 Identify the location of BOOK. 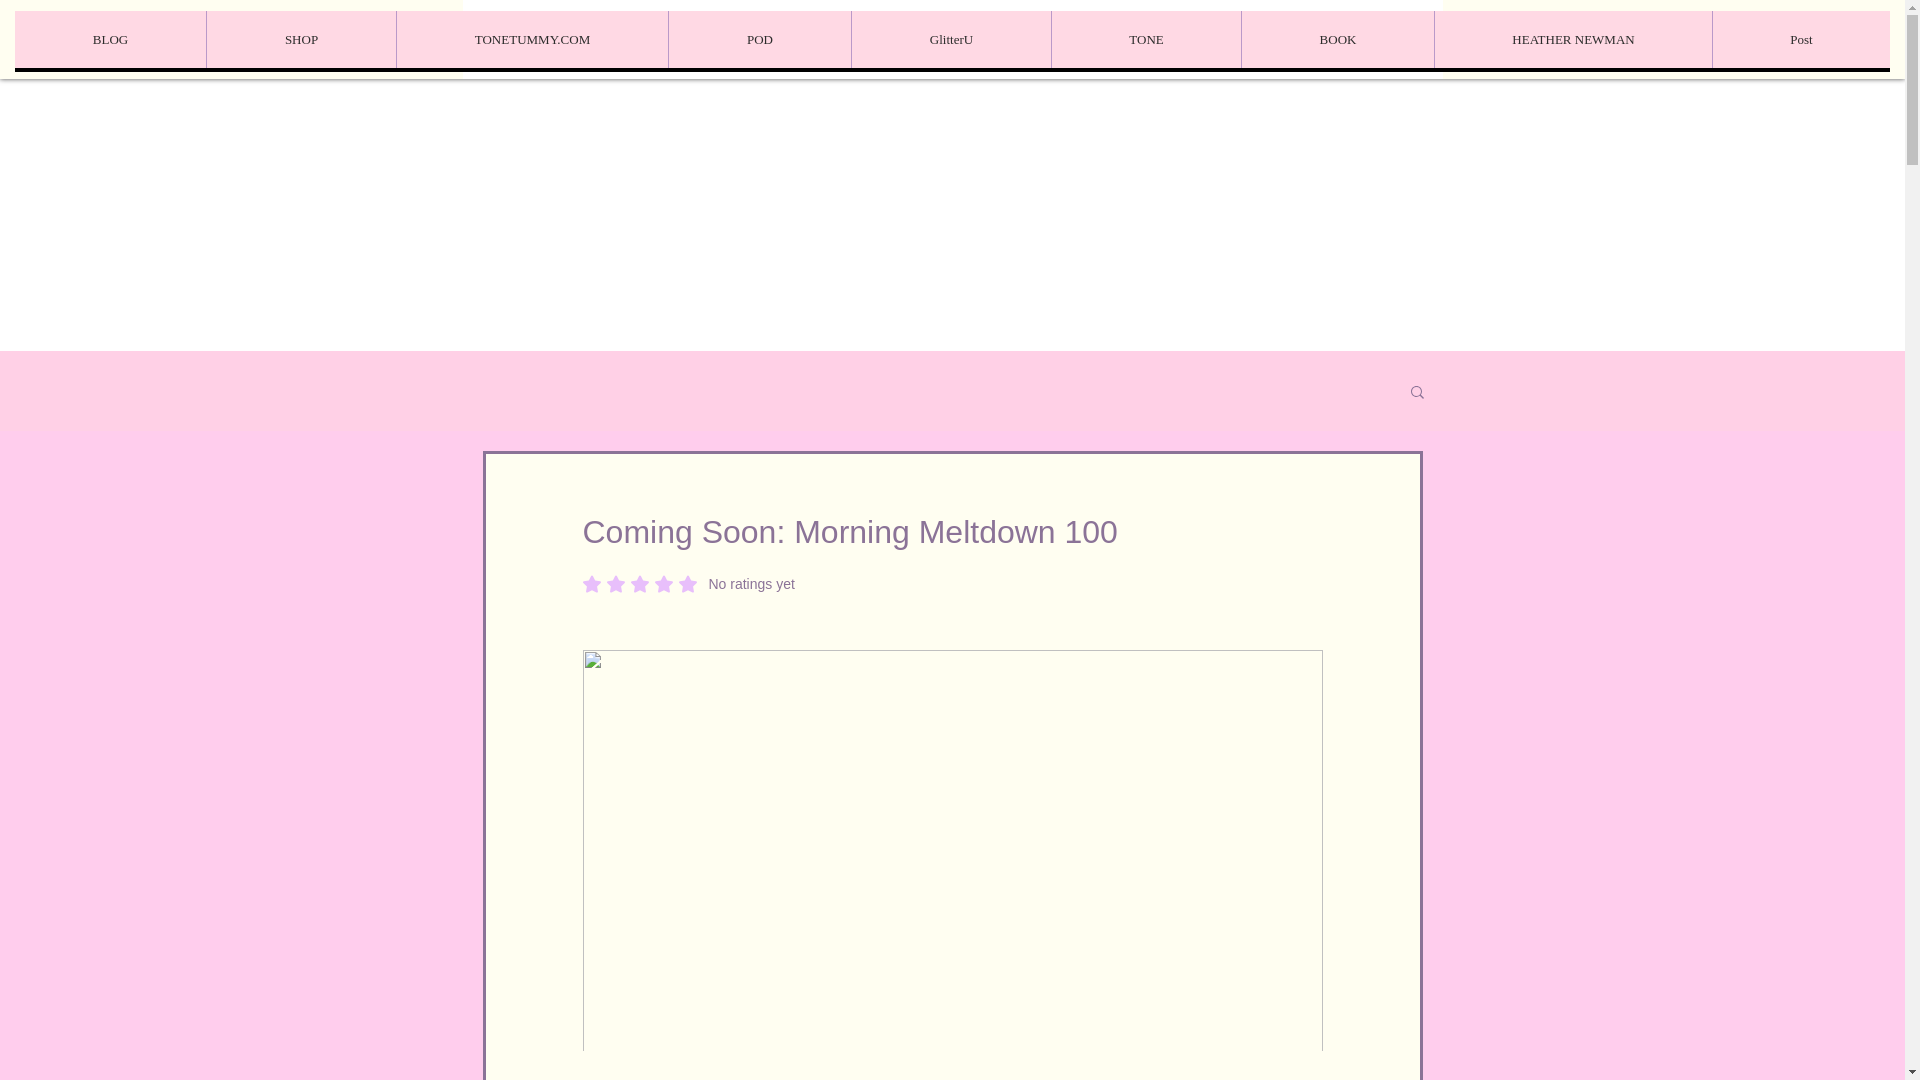
(1337, 39).